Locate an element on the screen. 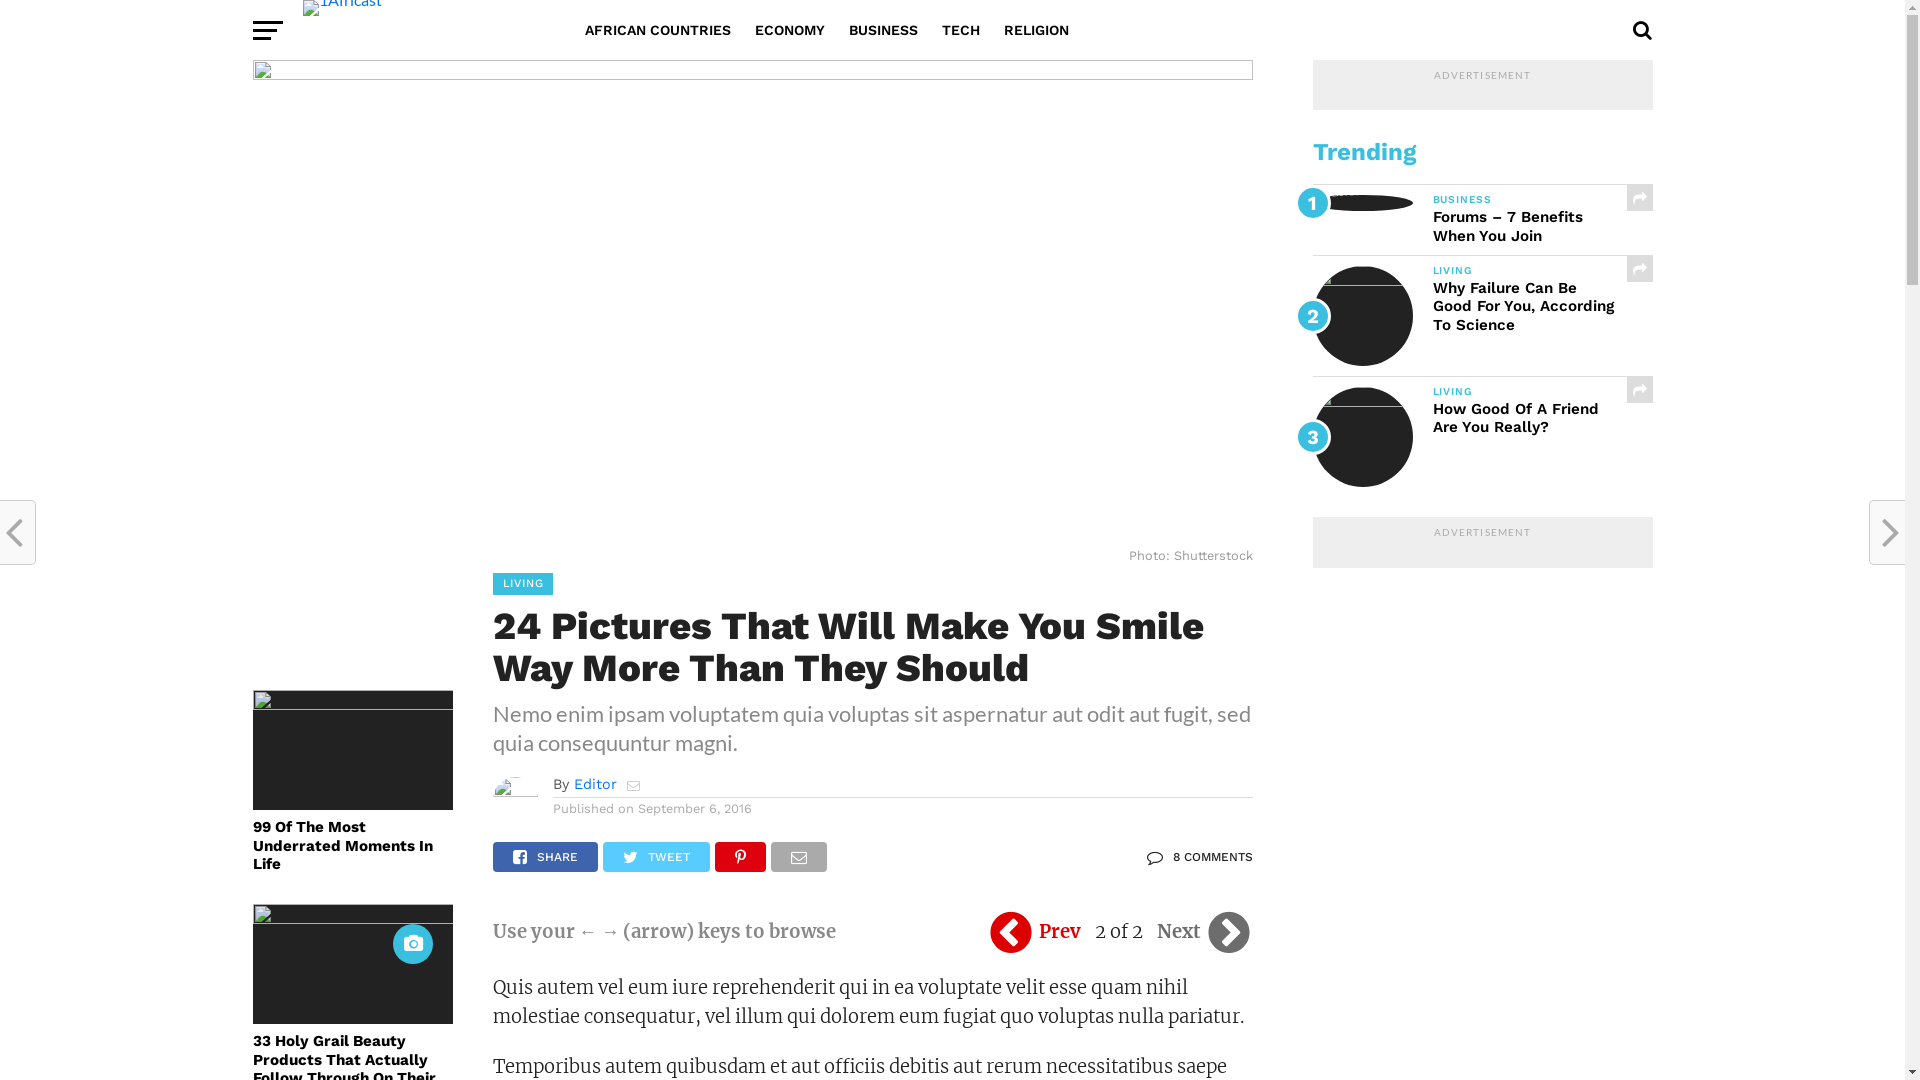 Image resolution: width=1920 pixels, height=1080 pixels. BUSINESS is located at coordinates (882, 30).